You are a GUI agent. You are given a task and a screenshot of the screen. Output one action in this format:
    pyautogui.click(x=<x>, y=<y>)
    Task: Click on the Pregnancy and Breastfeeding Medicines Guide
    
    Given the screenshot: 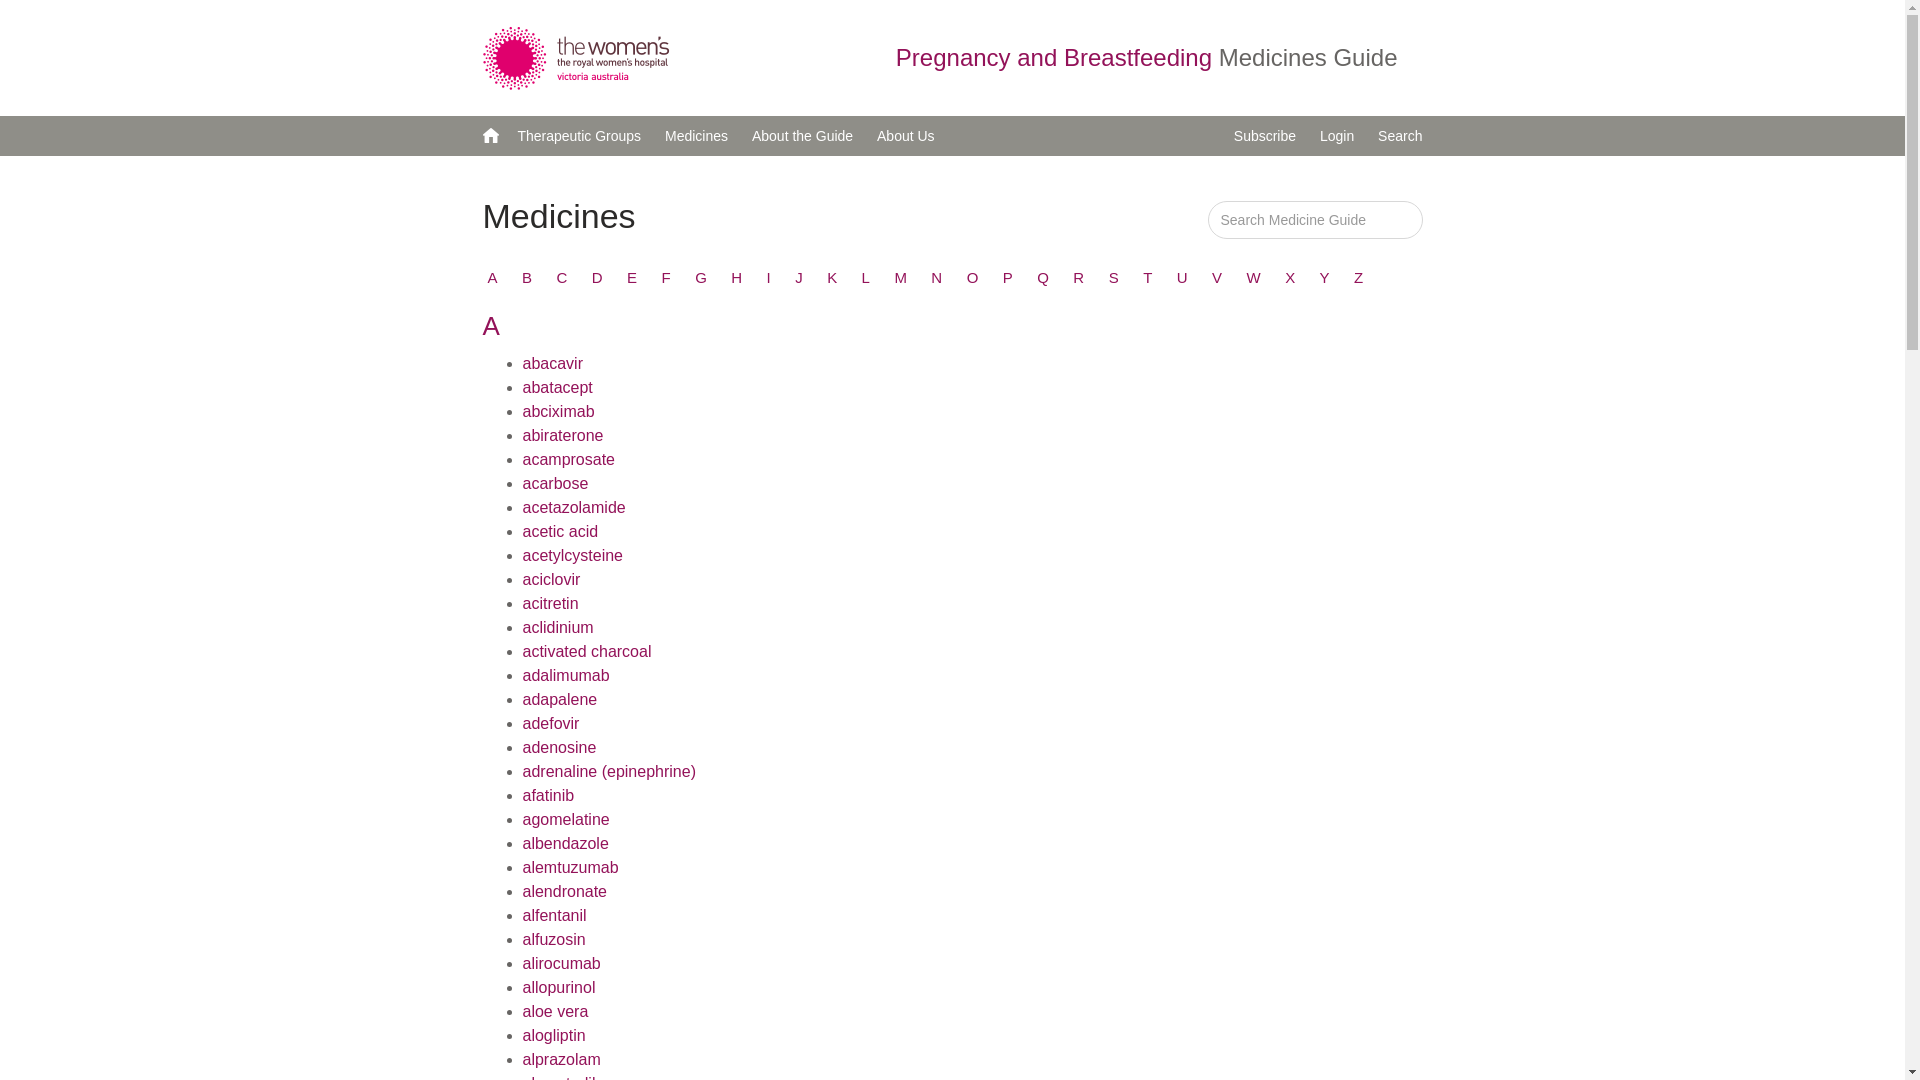 What is the action you would take?
    pyautogui.click(x=1160, y=58)
    